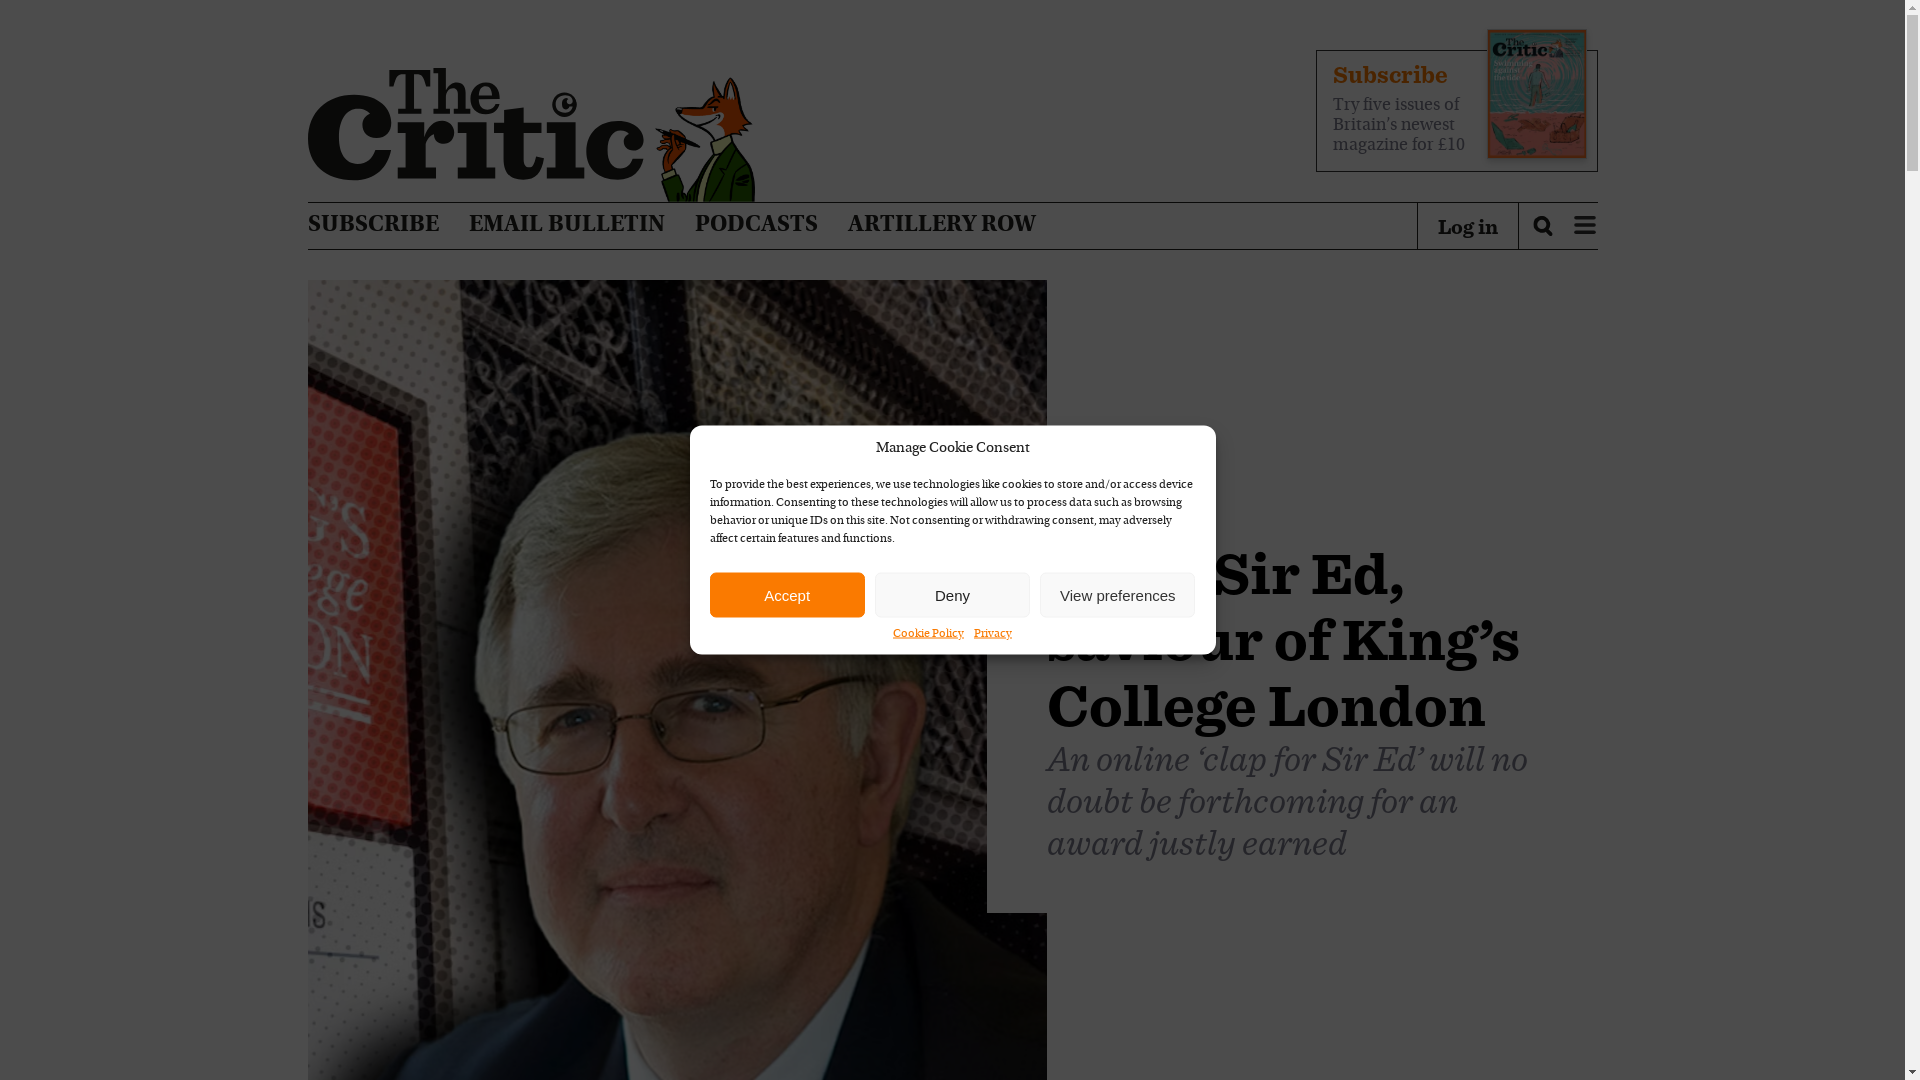 The height and width of the screenshot is (1080, 1920). I want to click on Deny, so click(952, 594).